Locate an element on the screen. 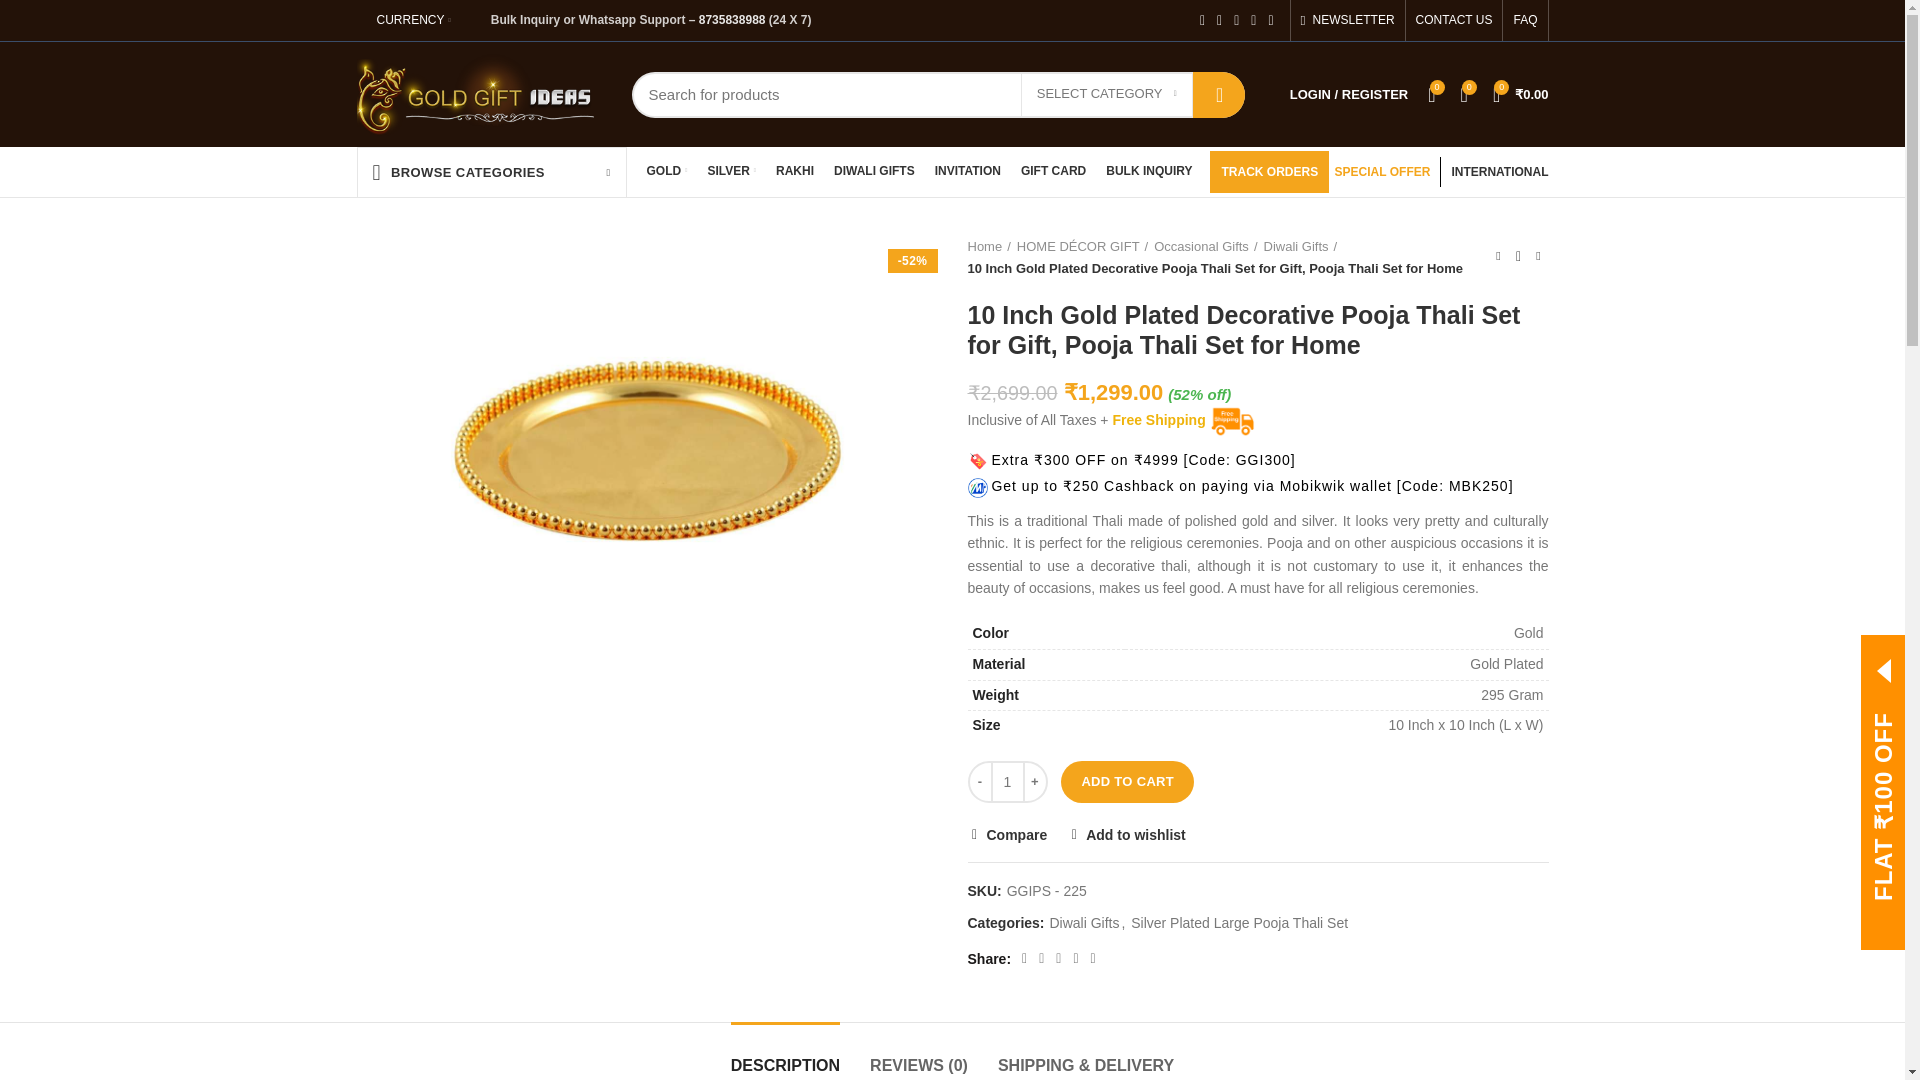 This screenshot has width=1920, height=1080. SELECT CATEGORY is located at coordinates (1106, 94).